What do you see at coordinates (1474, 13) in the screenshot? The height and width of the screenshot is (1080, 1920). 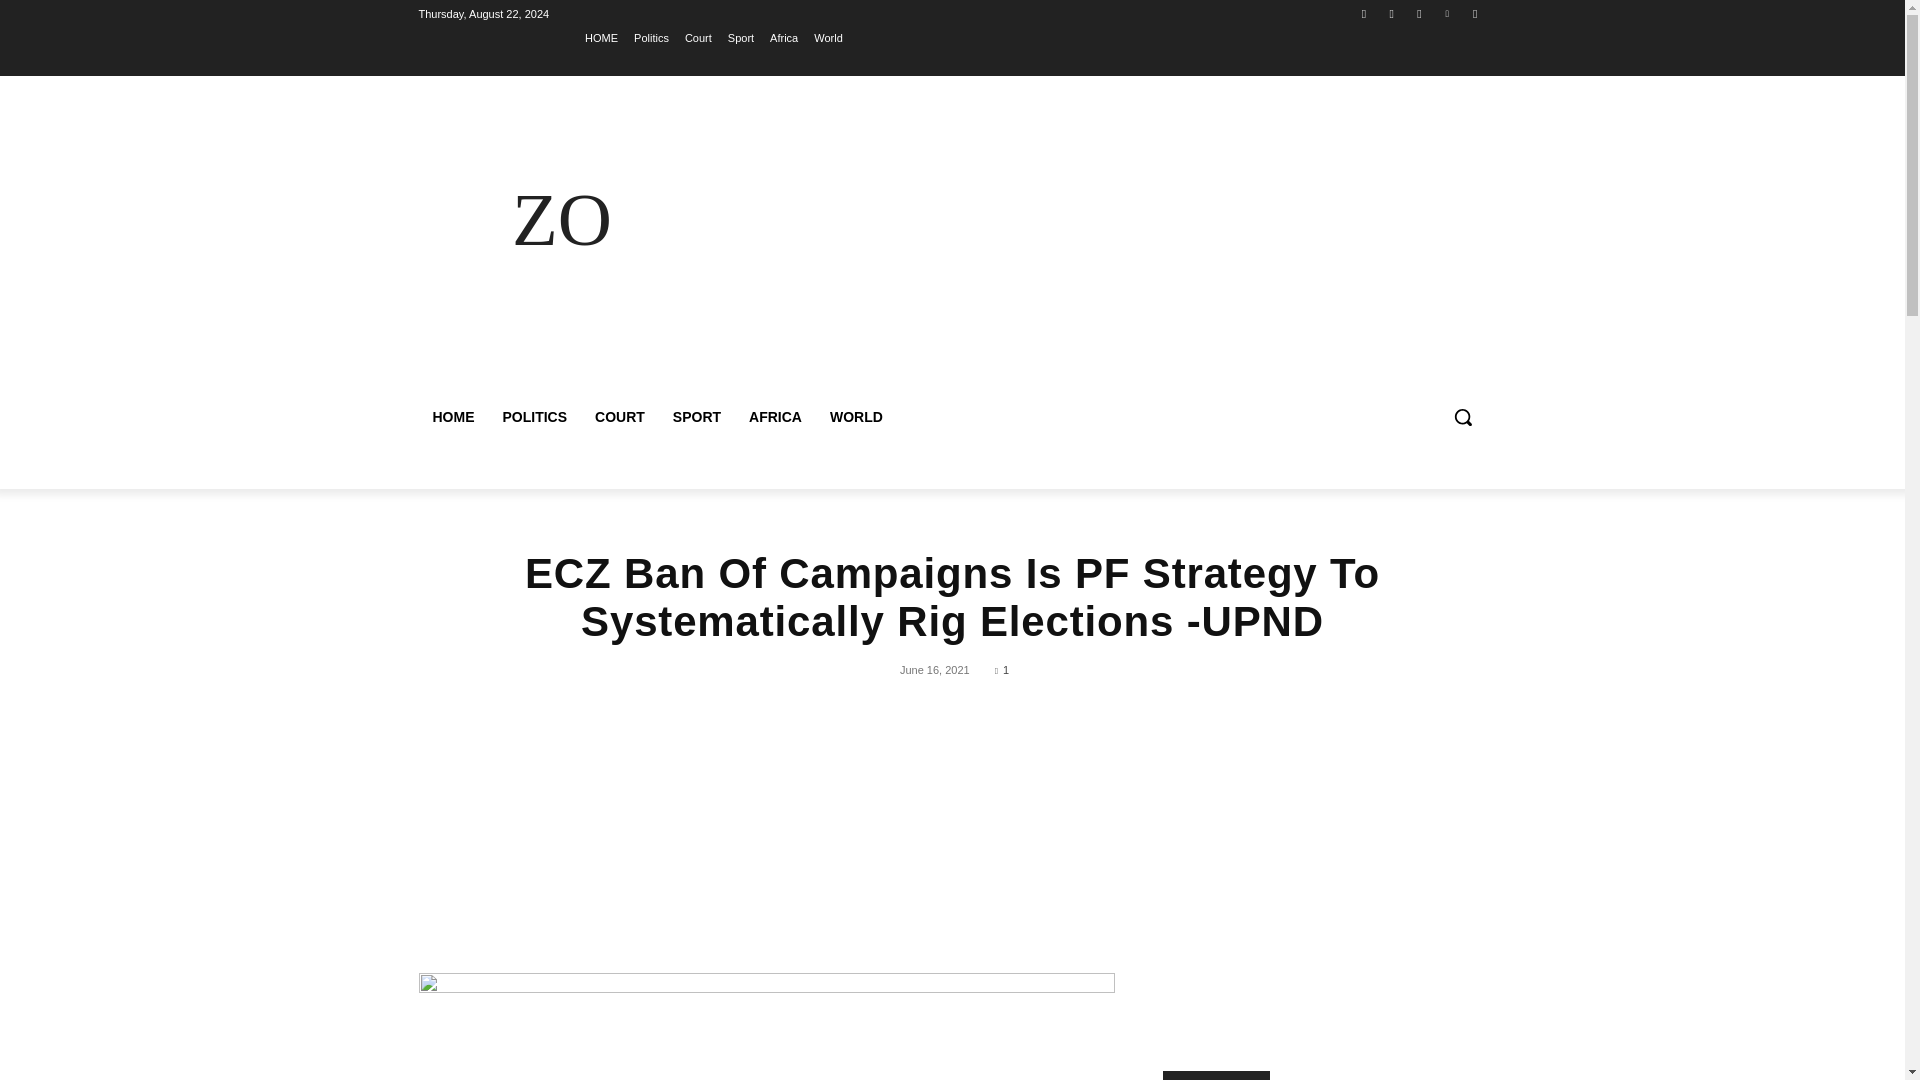 I see `Youtube` at bounding box center [1474, 13].